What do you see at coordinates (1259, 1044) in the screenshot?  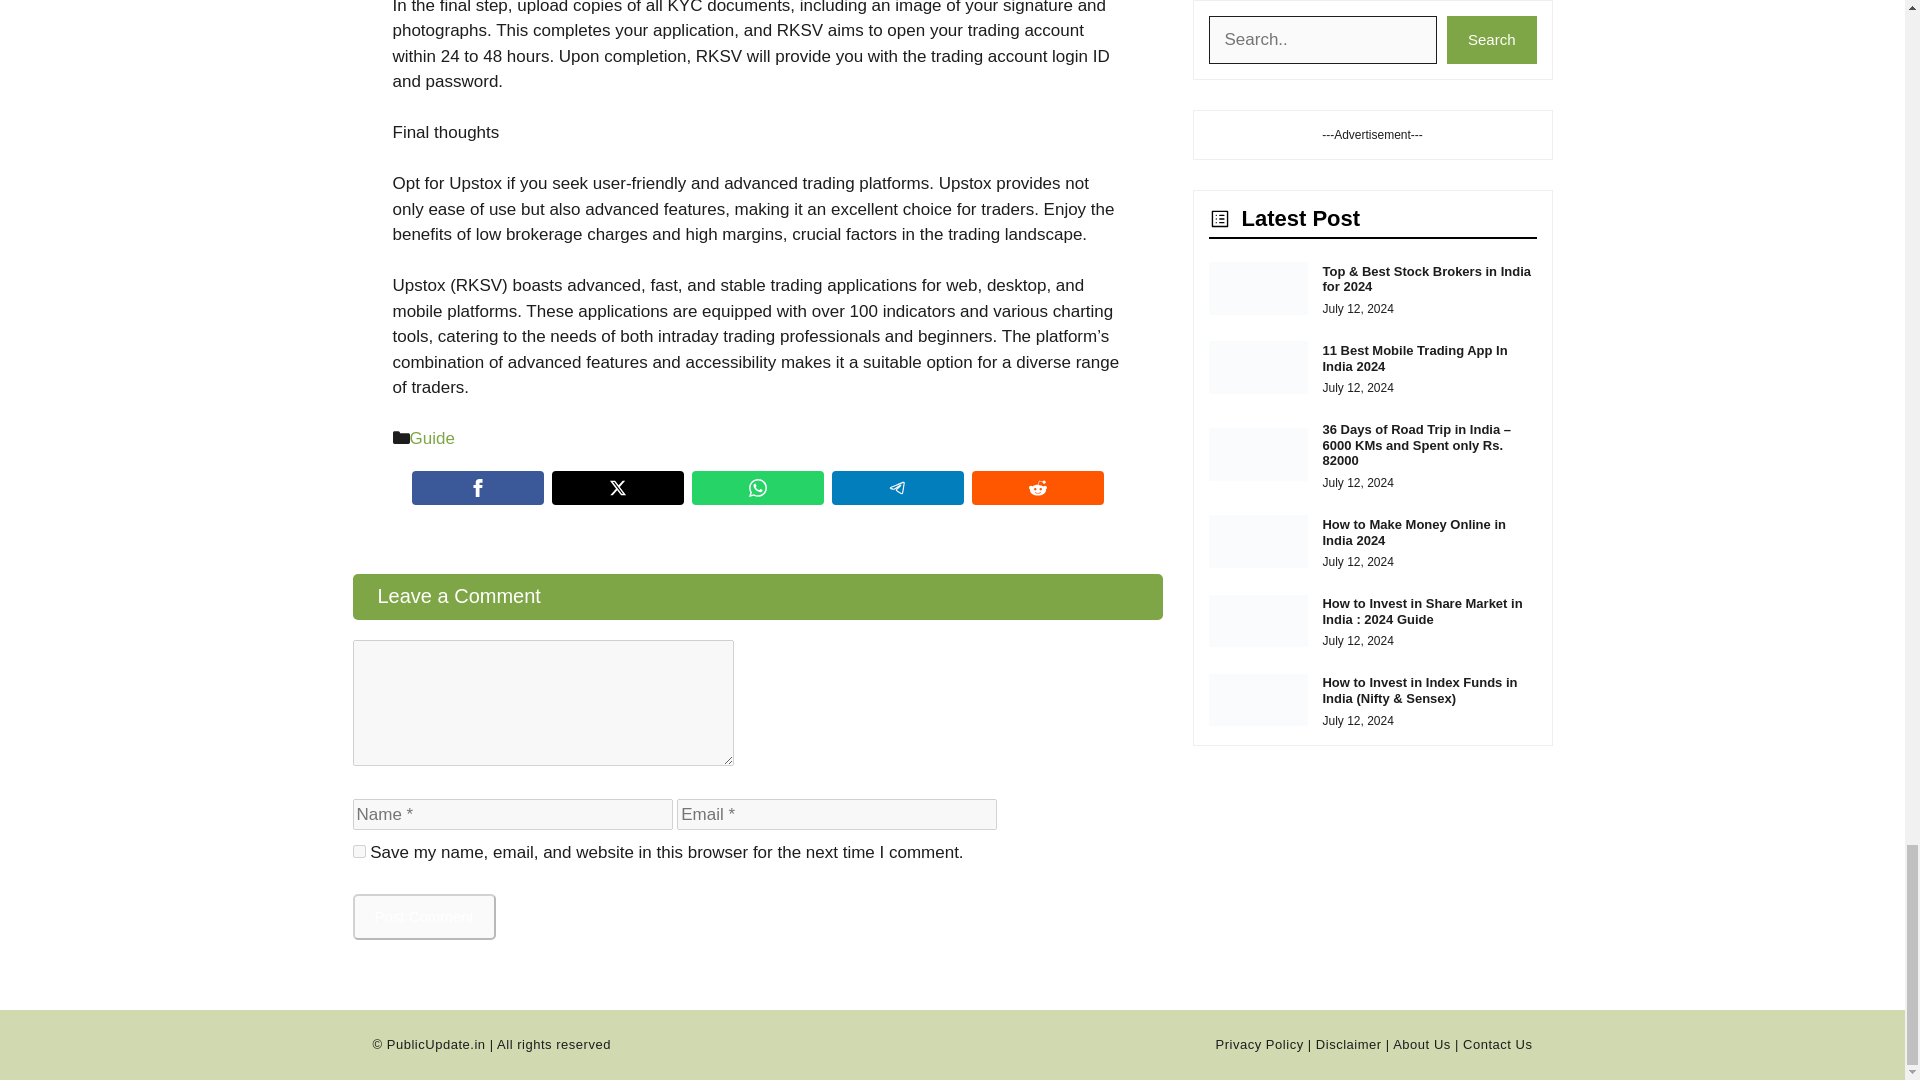 I see `Privacy Policy` at bounding box center [1259, 1044].